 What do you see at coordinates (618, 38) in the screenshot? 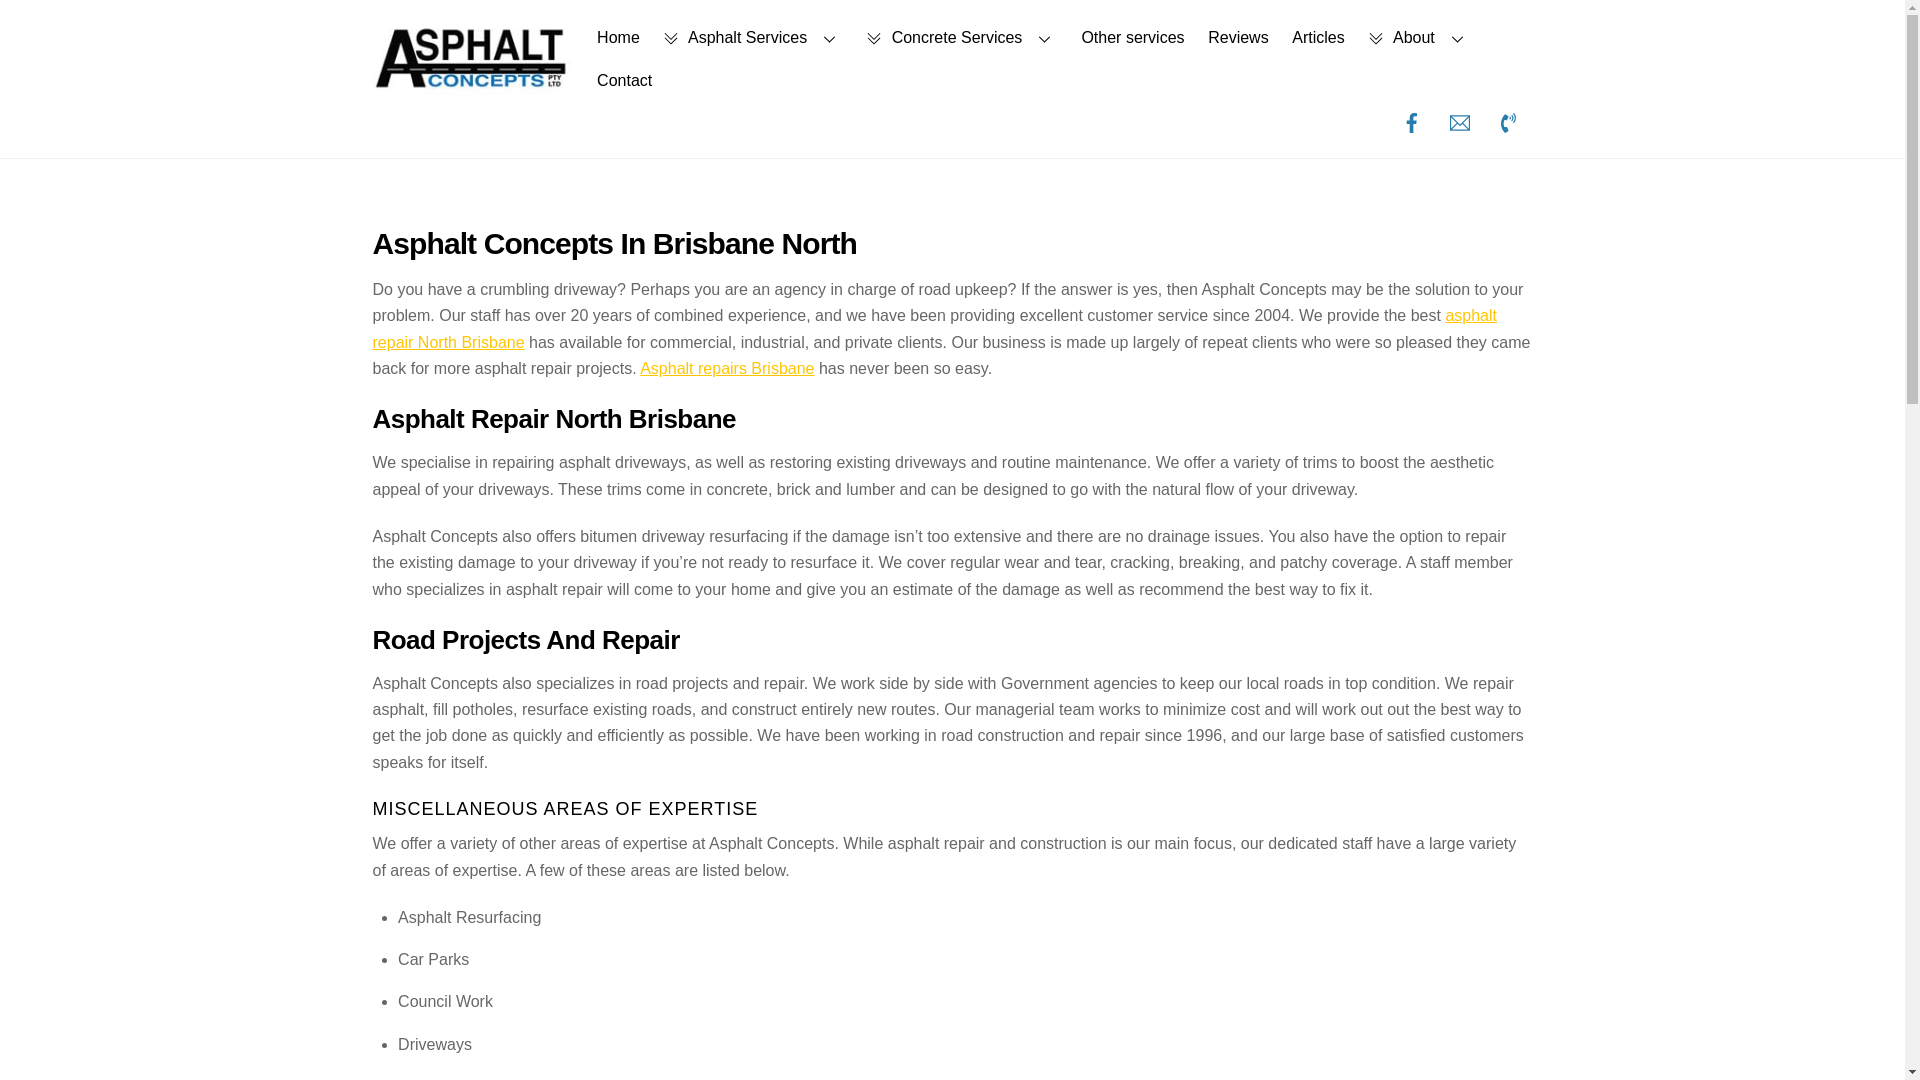
I see `Home` at bounding box center [618, 38].